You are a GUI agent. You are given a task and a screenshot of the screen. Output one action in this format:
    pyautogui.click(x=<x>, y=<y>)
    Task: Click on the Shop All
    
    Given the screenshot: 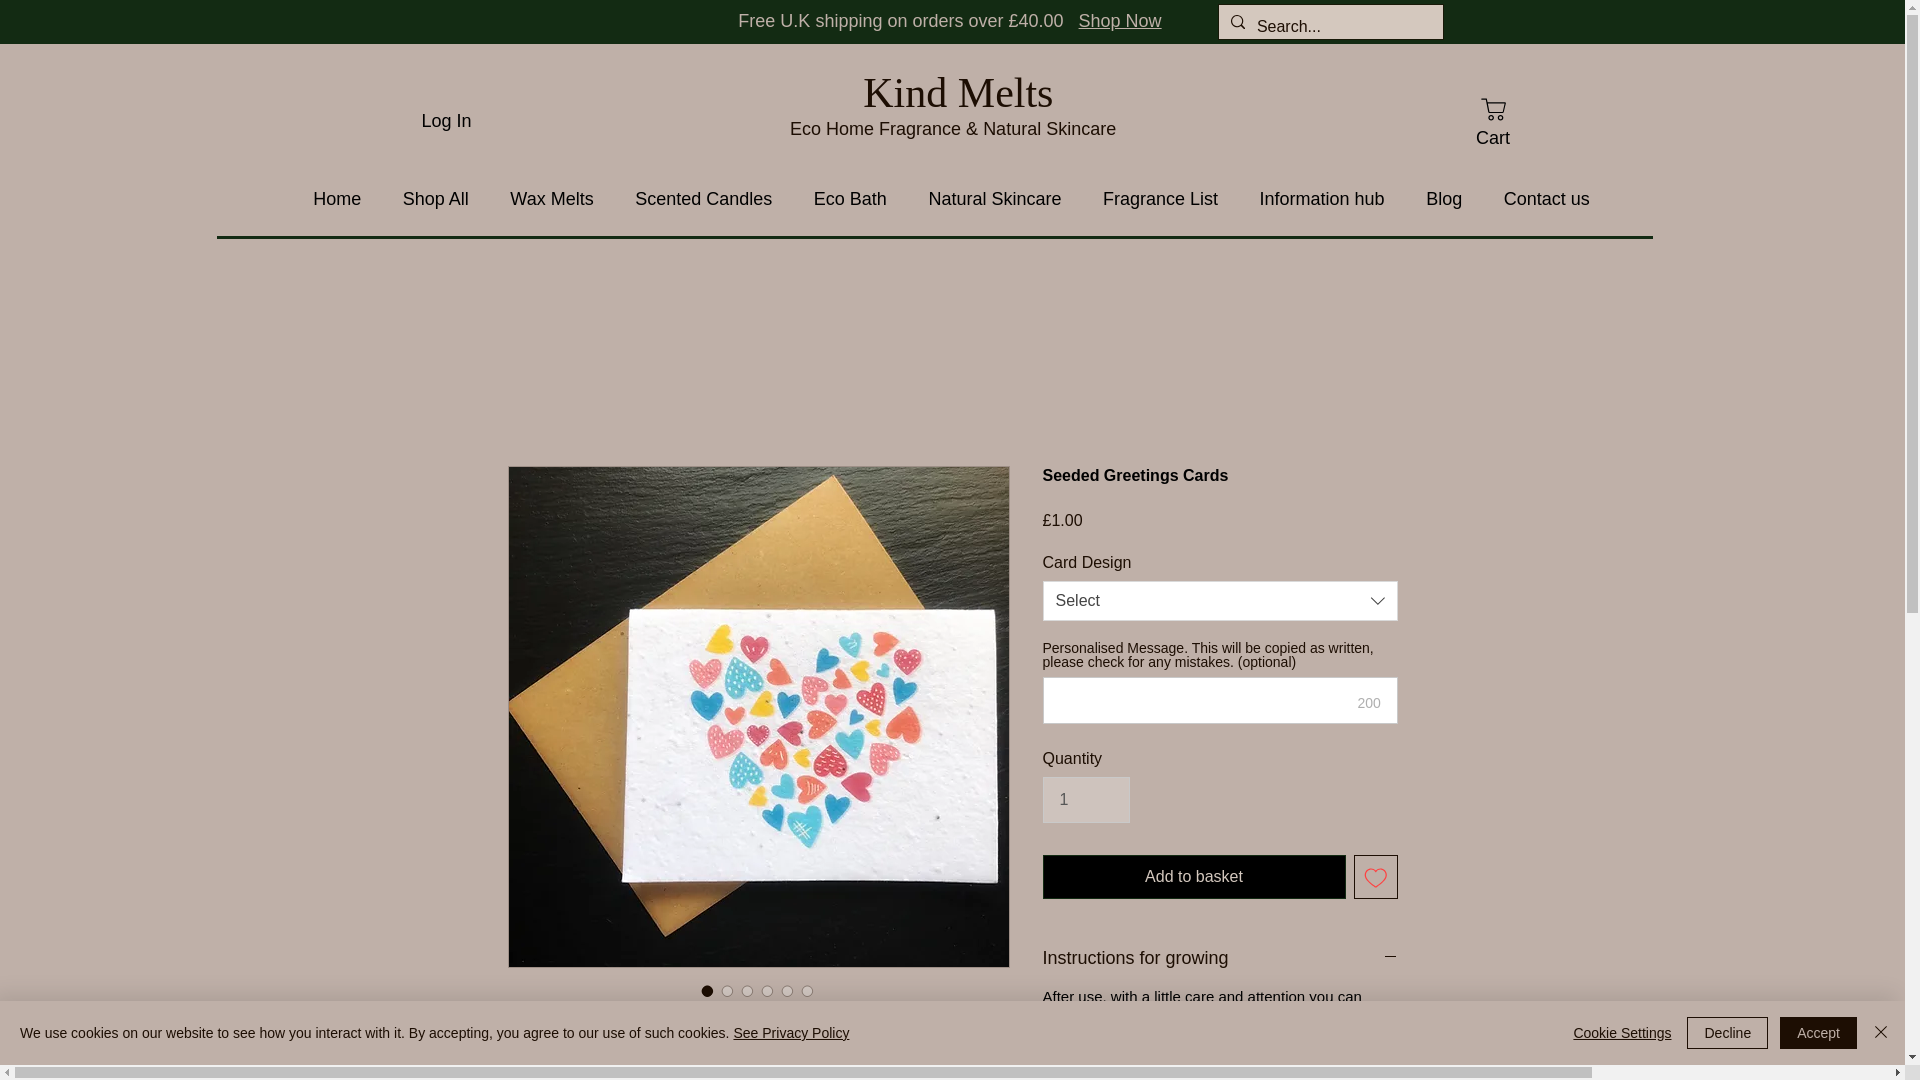 What is the action you would take?
    pyautogui.click(x=436, y=200)
    